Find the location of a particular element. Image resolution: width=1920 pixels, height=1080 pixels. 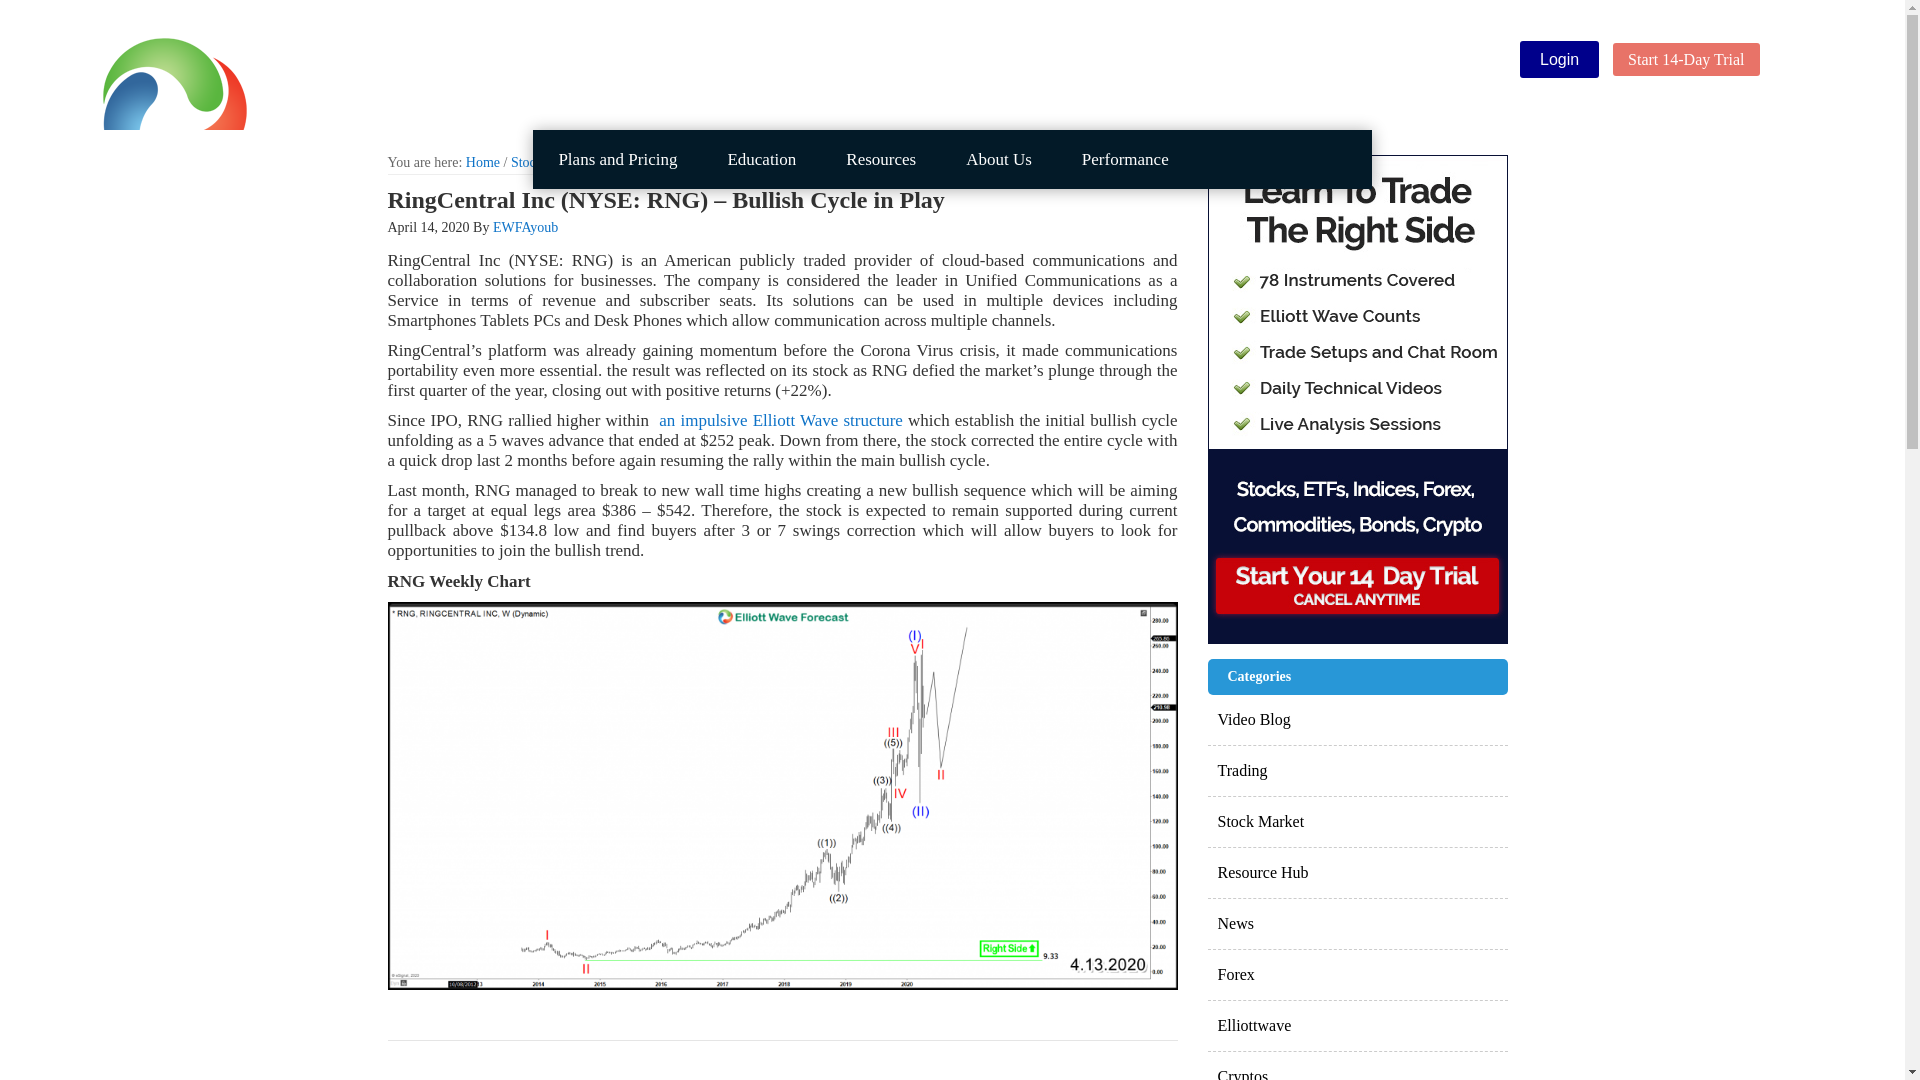

Education is located at coordinates (762, 159).